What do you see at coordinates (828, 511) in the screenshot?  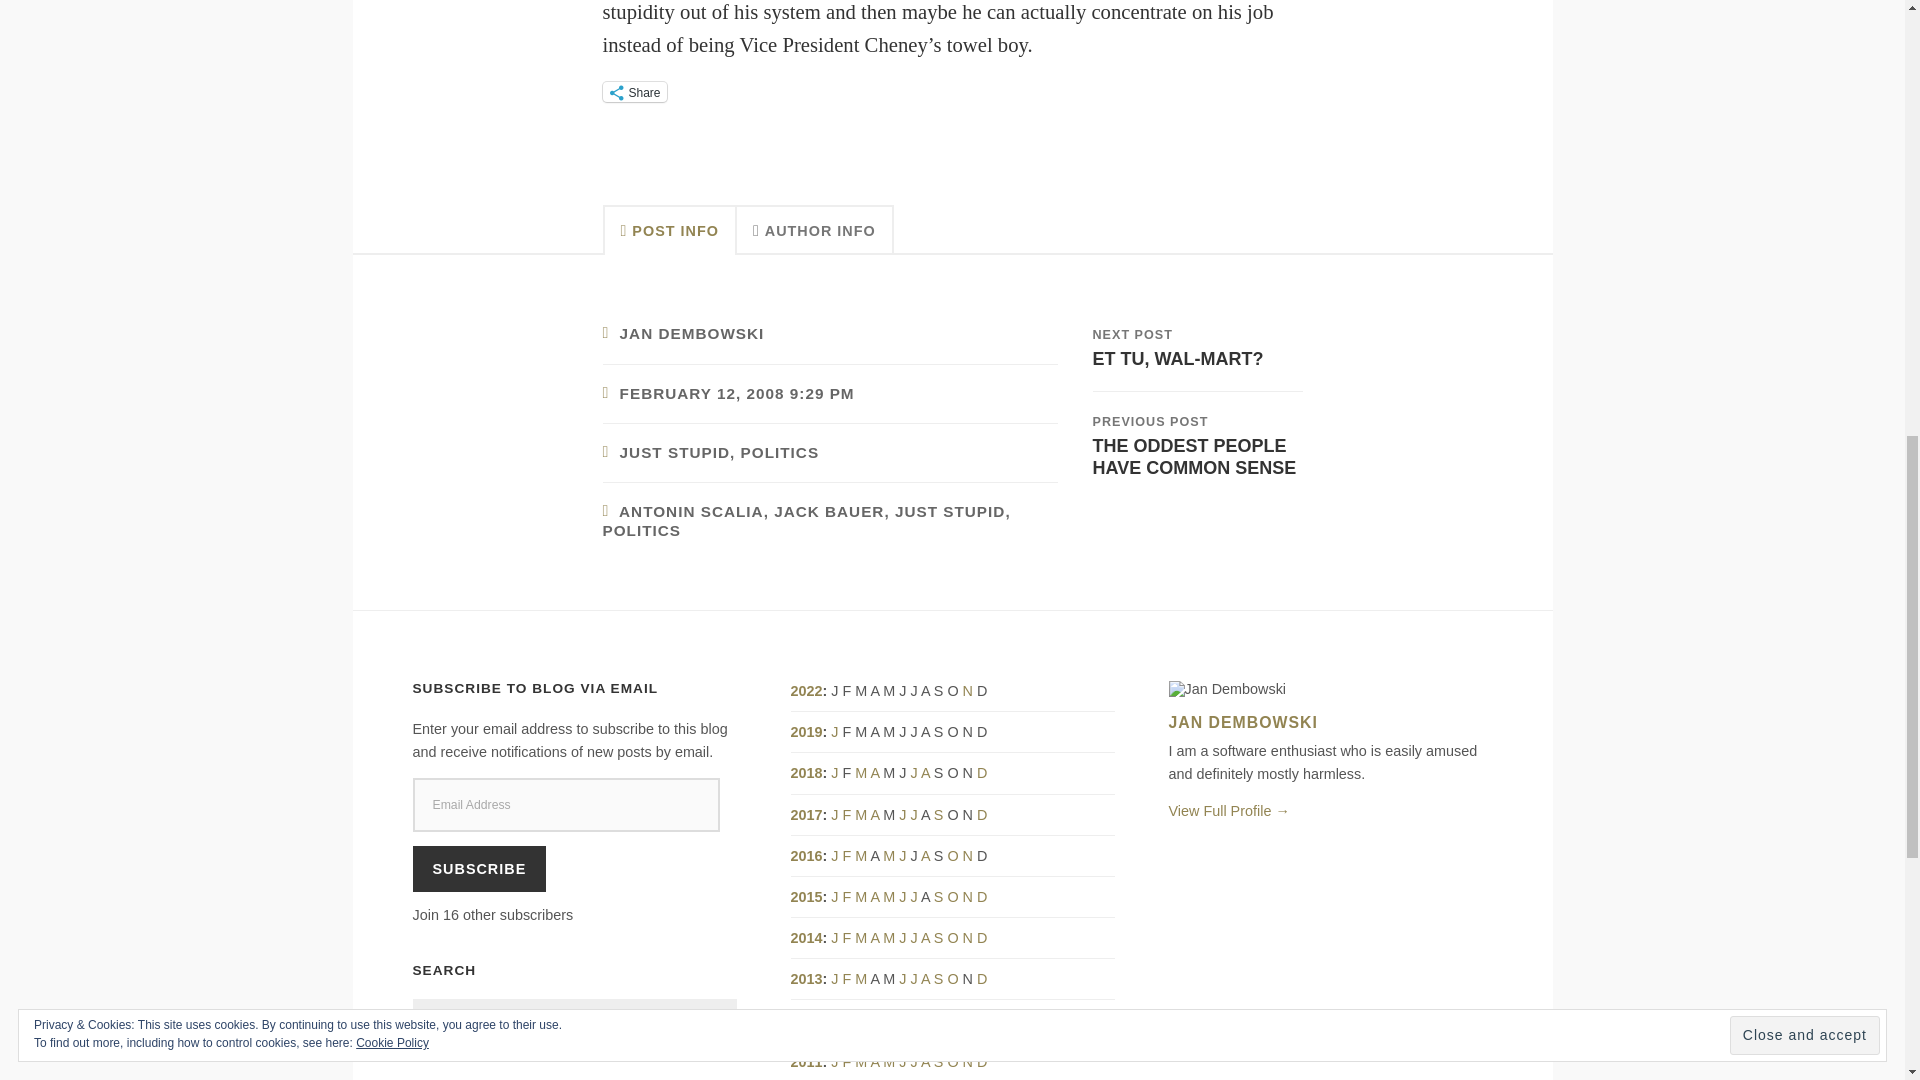 I see `JACK BAUER` at bounding box center [828, 511].